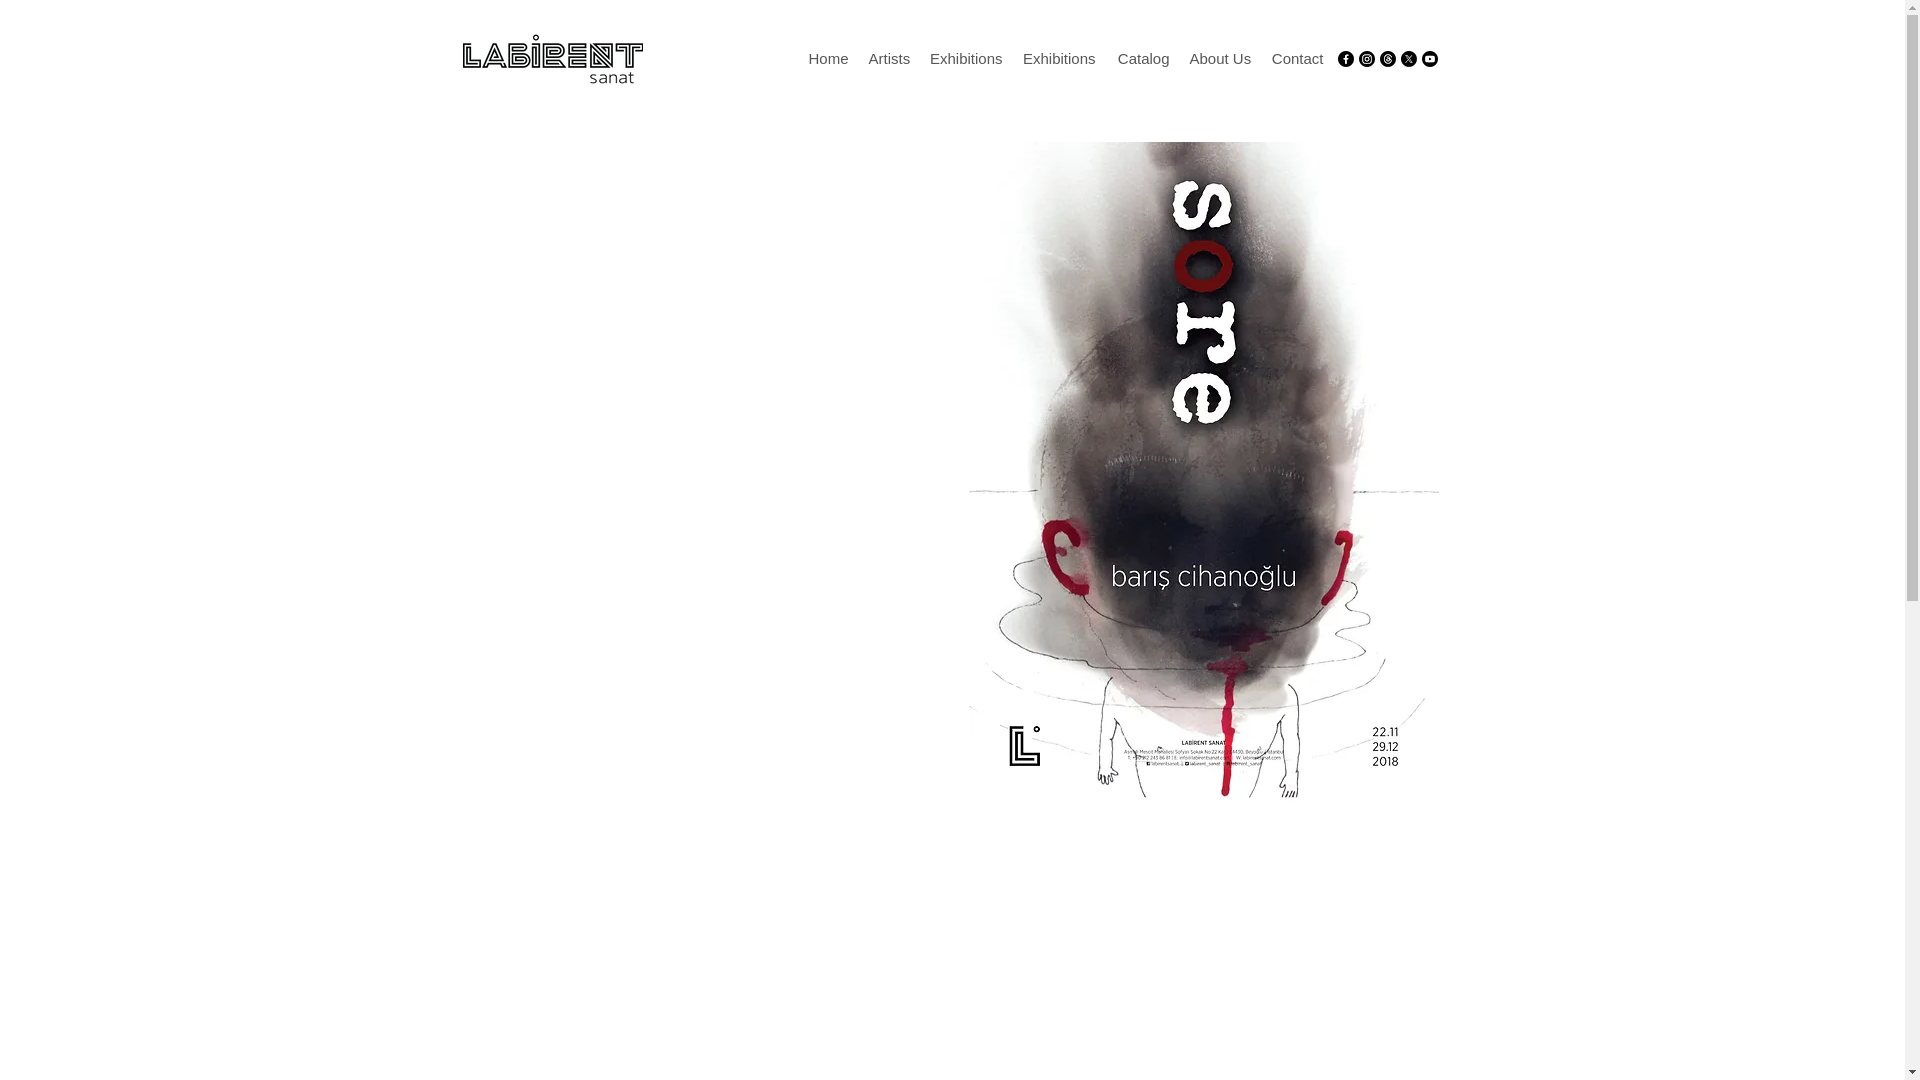  Describe the element at coordinates (966, 59) in the screenshot. I see `Exhibitions` at that location.